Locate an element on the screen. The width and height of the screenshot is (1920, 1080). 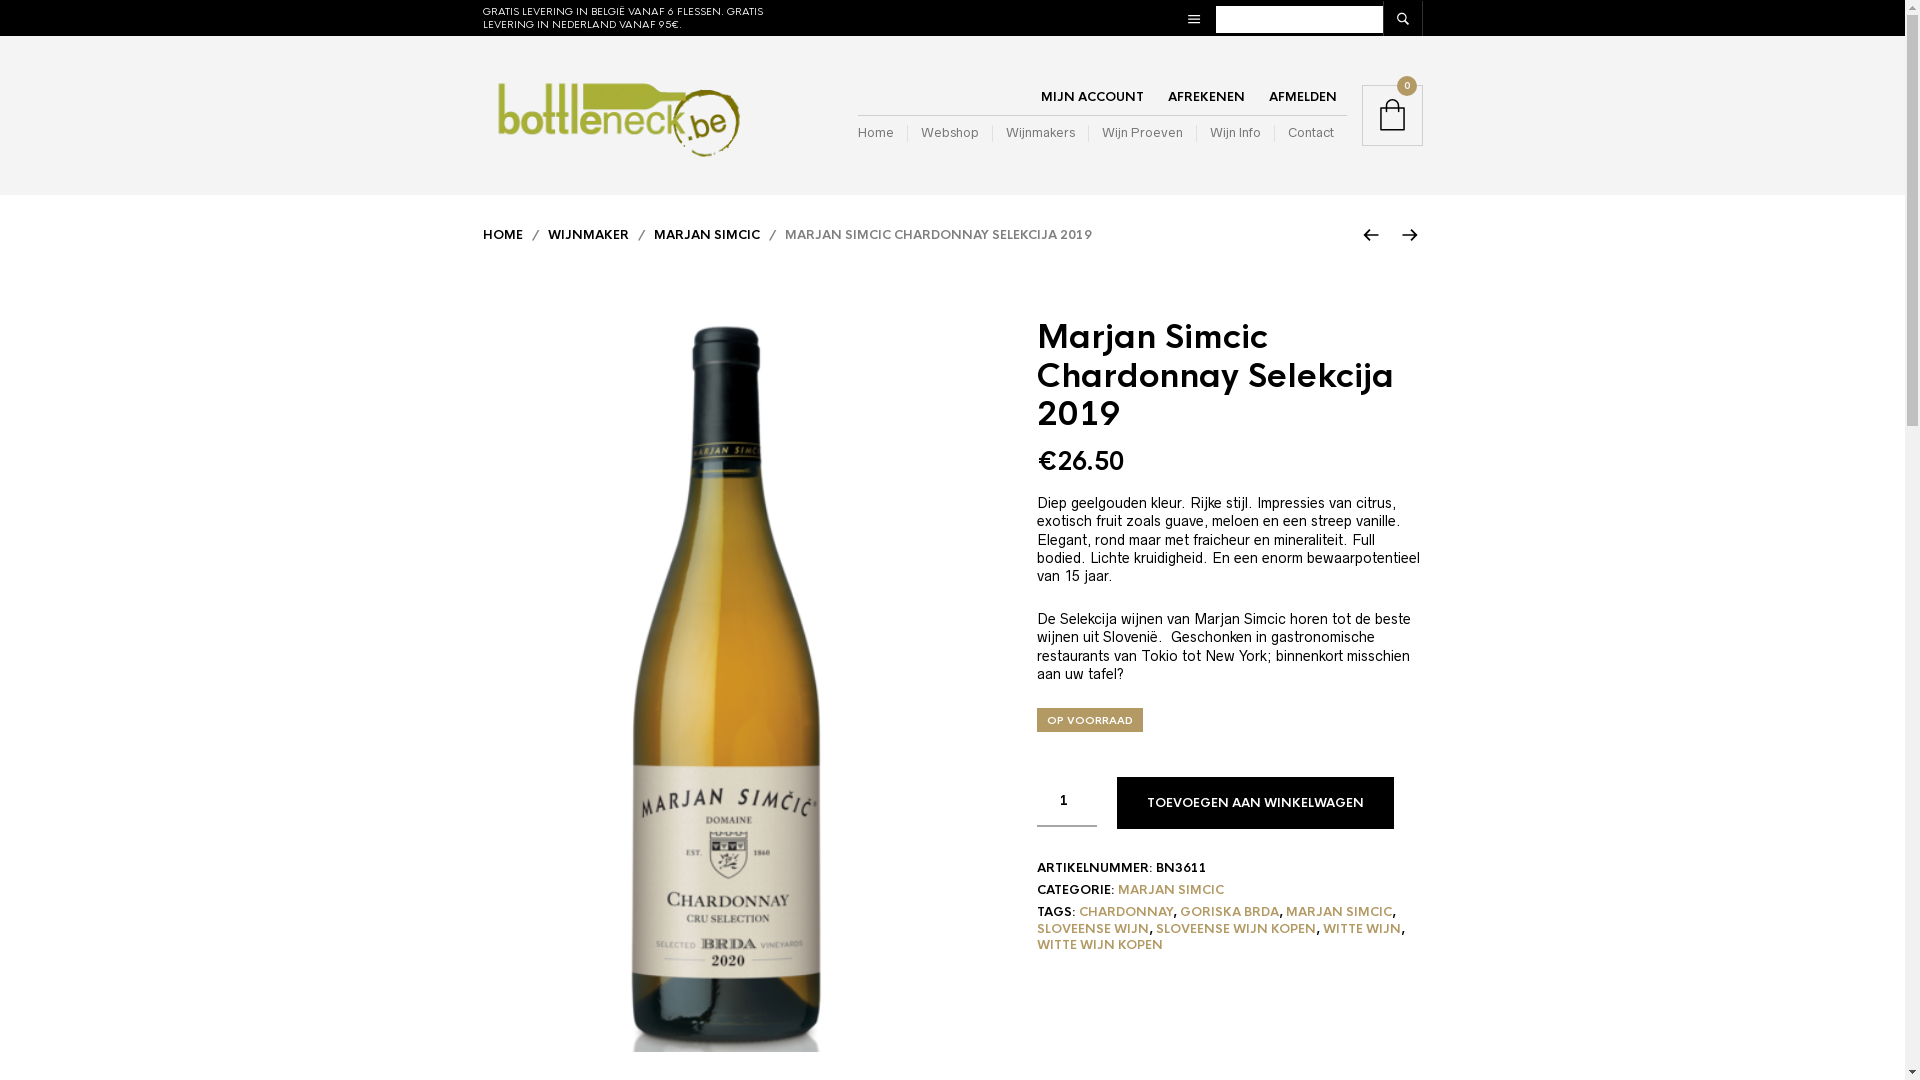
MARJAN SIMCIC is located at coordinates (707, 235).